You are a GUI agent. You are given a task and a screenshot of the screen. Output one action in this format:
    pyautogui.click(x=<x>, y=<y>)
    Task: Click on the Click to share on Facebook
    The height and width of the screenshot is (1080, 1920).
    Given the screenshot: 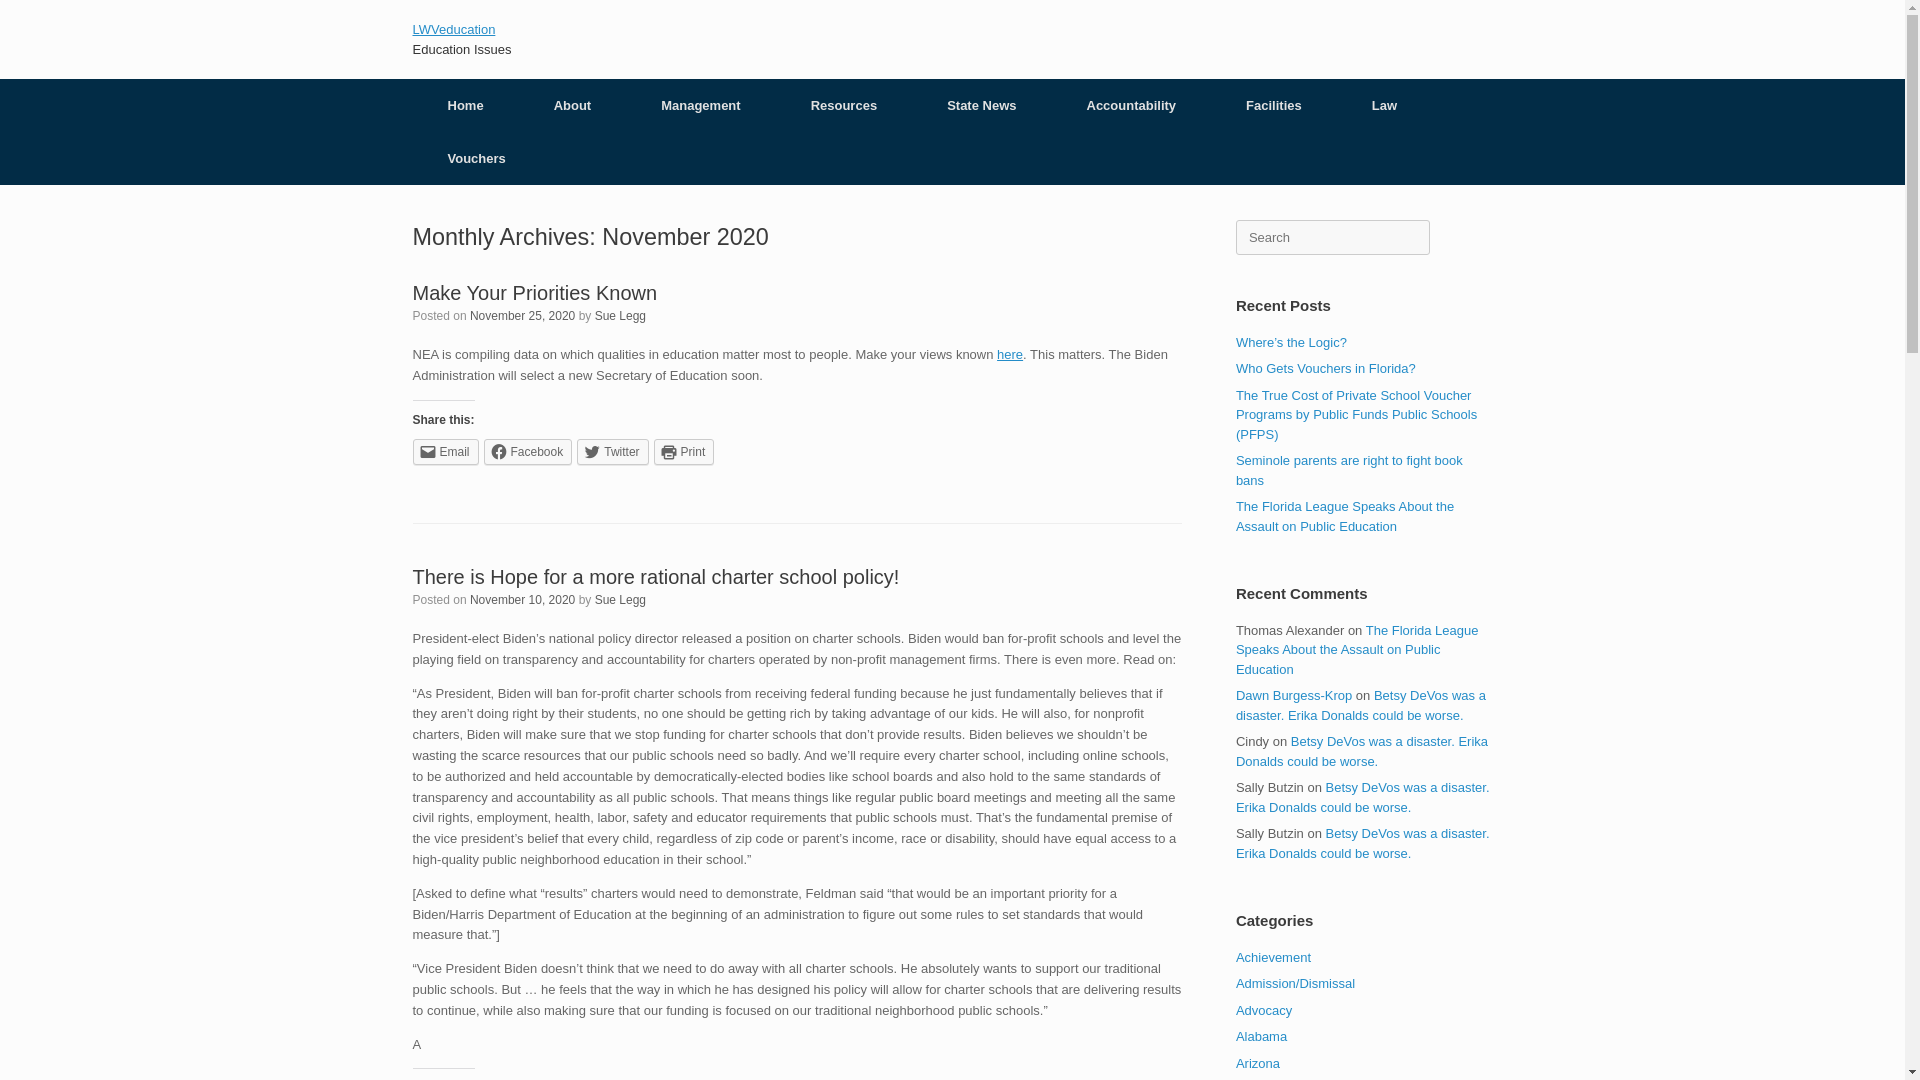 What is the action you would take?
    pyautogui.click(x=528, y=452)
    